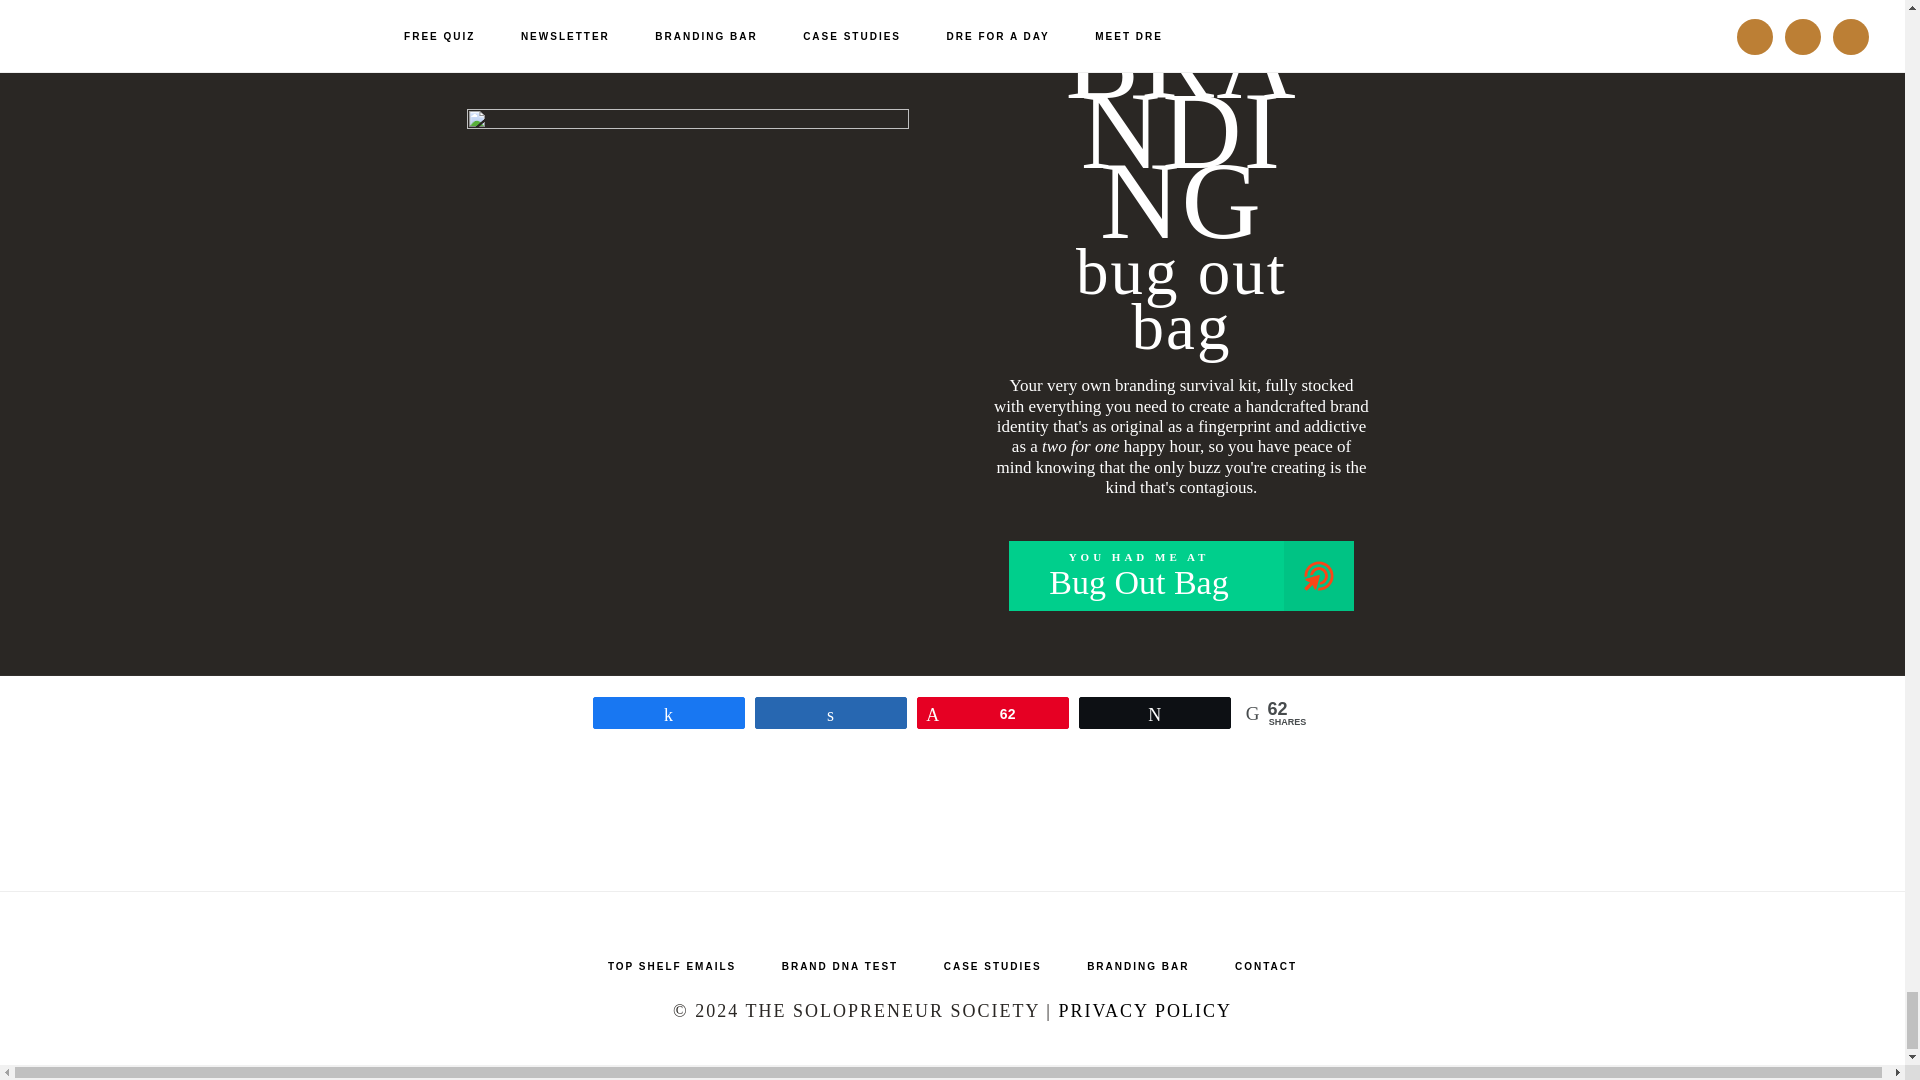 This screenshot has height=1080, width=1920. What do you see at coordinates (992, 712) in the screenshot?
I see `PRIVACY POLICY` at bounding box center [992, 712].